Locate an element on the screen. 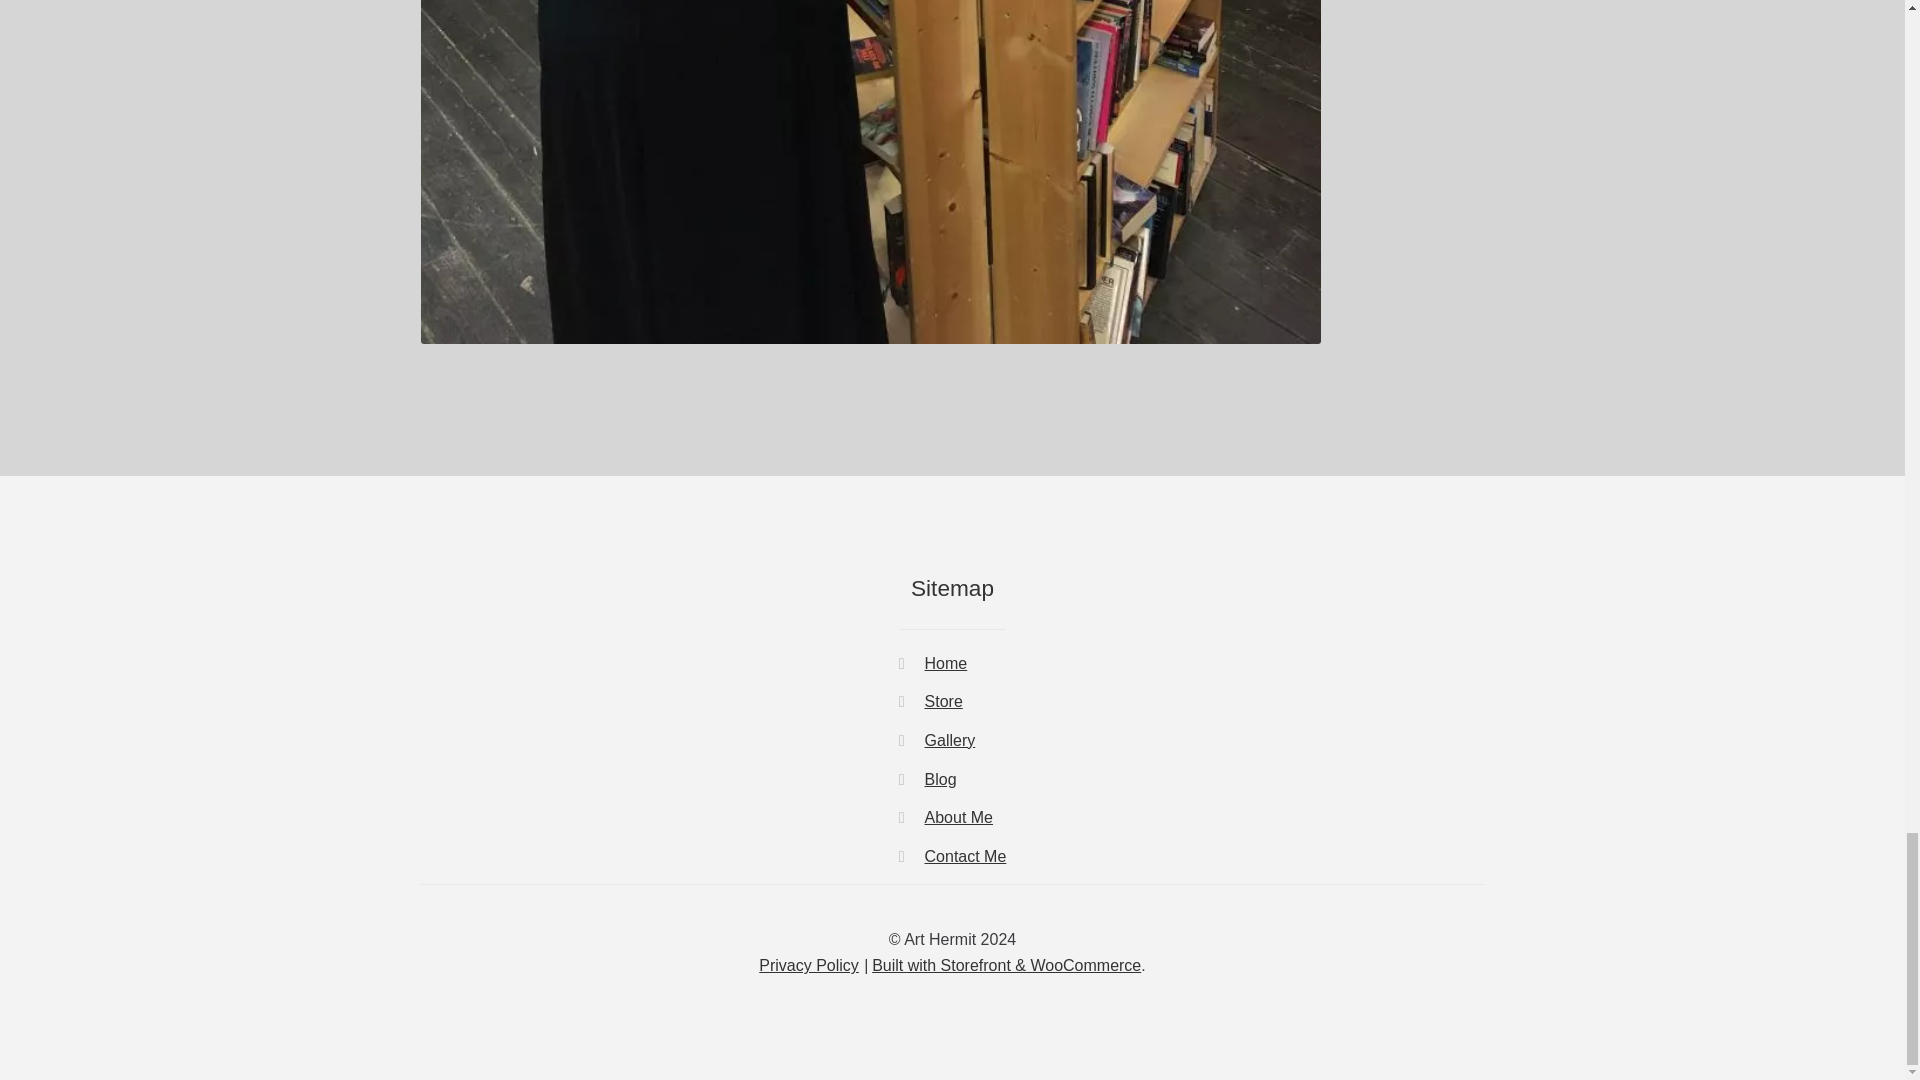 Image resolution: width=1920 pixels, height=1080 pixels. Gallery is located at coordinates (950, 740).